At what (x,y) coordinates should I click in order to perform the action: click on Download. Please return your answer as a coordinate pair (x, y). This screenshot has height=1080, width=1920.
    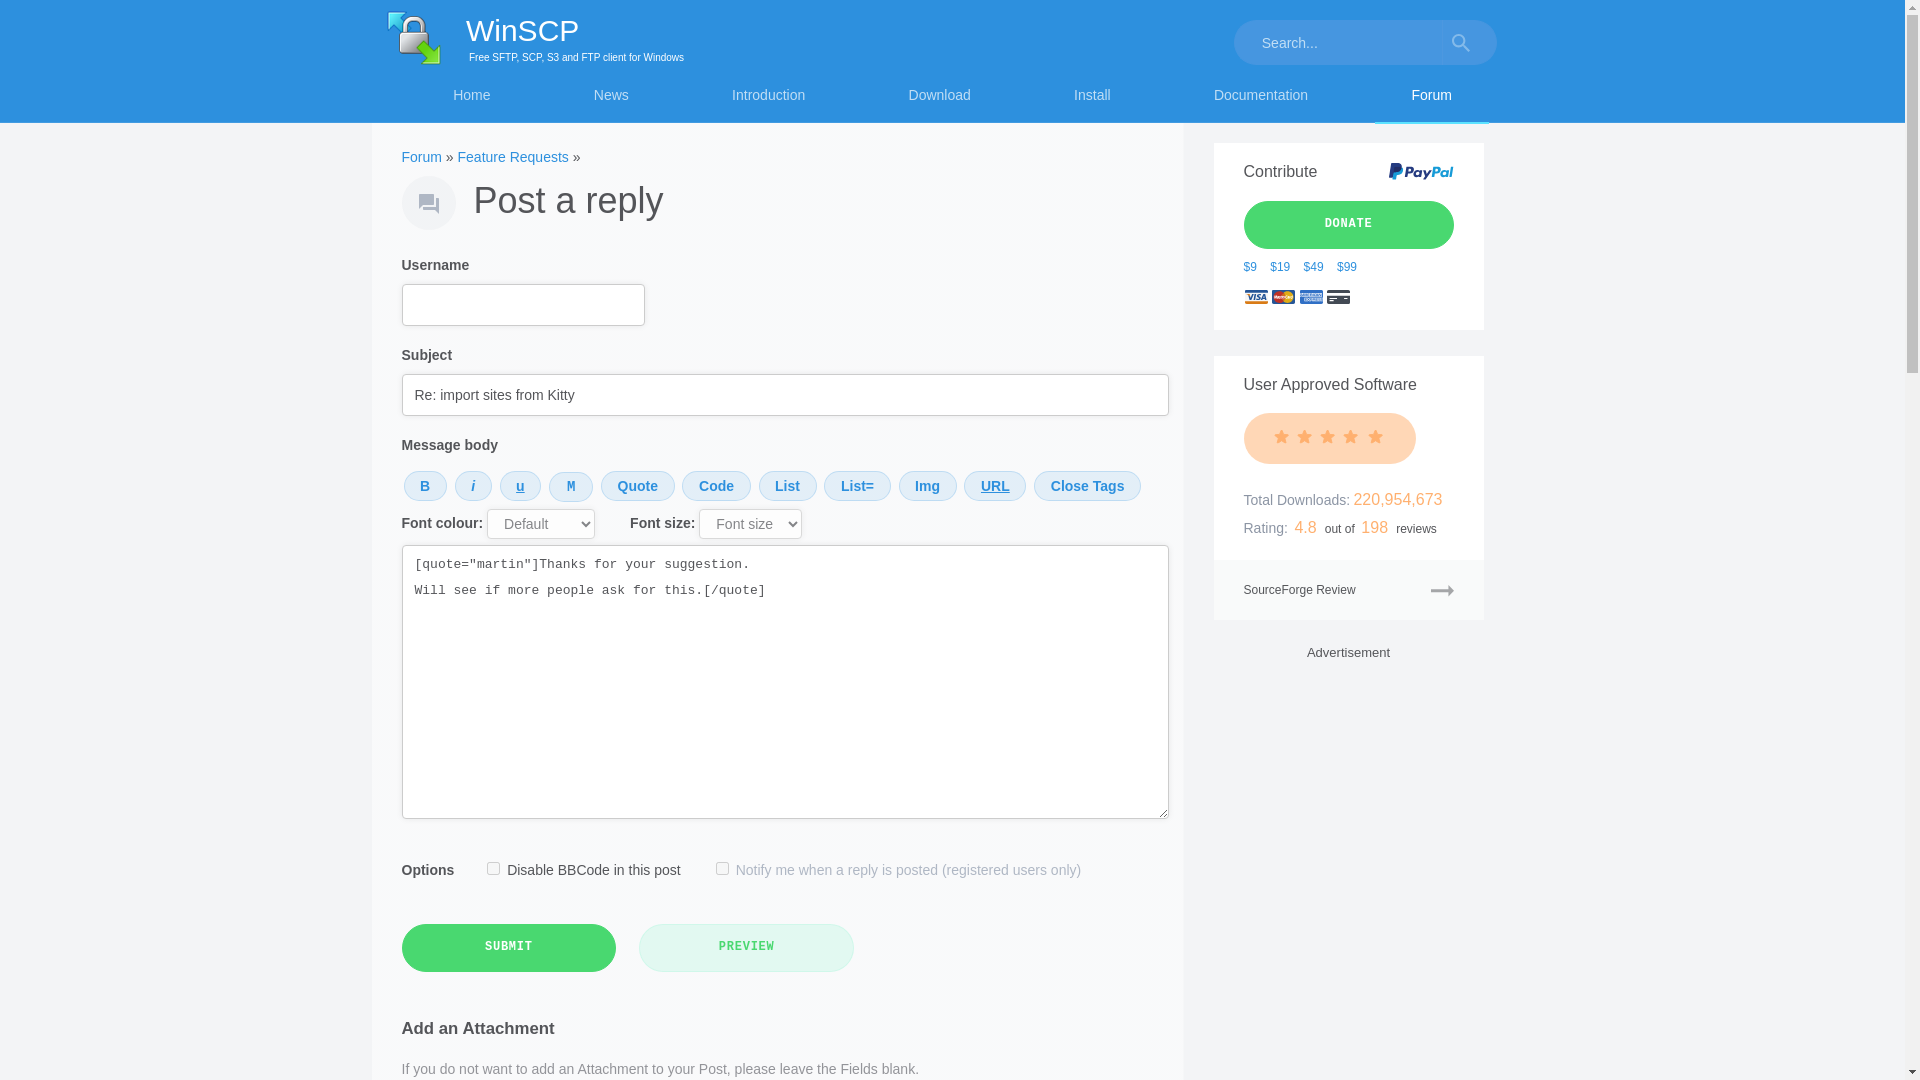
    Looking at the image, I should click on (940, 100).